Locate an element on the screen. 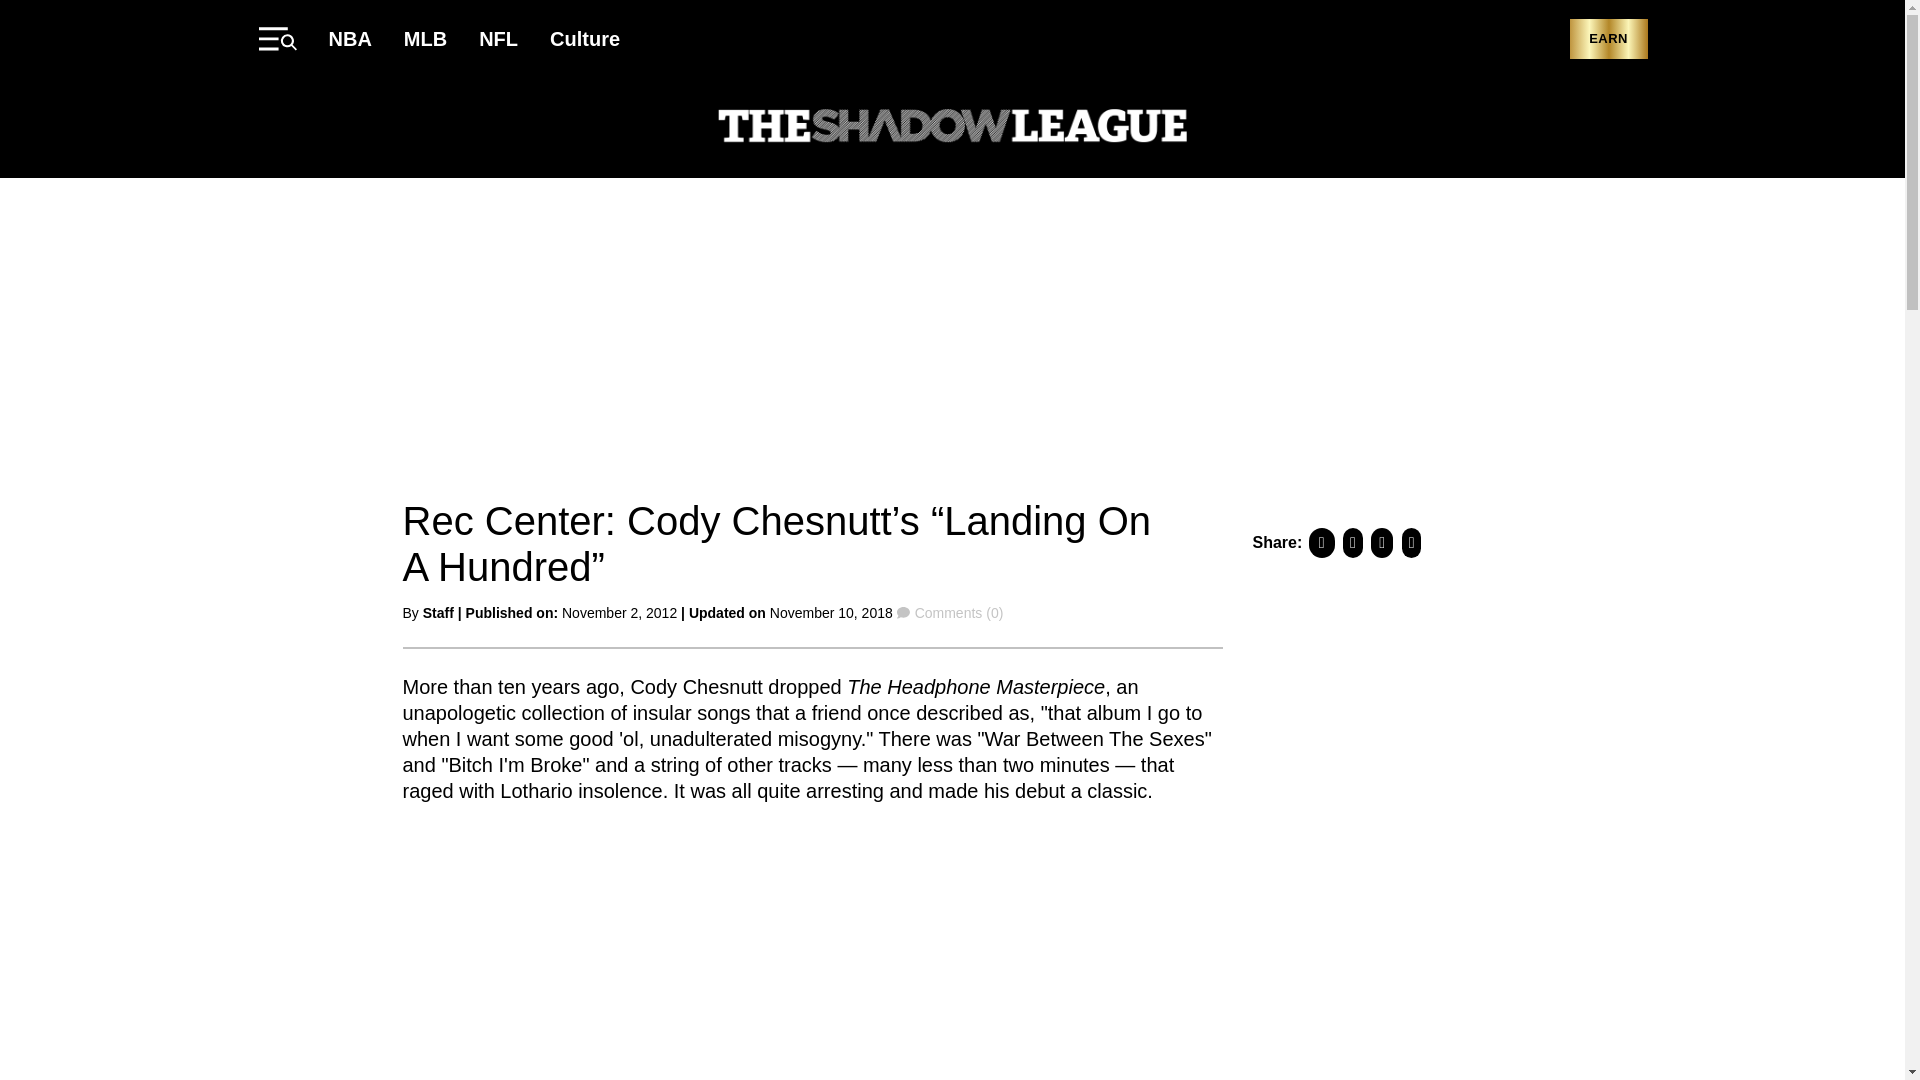 The width and height of the screenshot is (1920, 1080). EARN is located at coordinates (1608, 40).